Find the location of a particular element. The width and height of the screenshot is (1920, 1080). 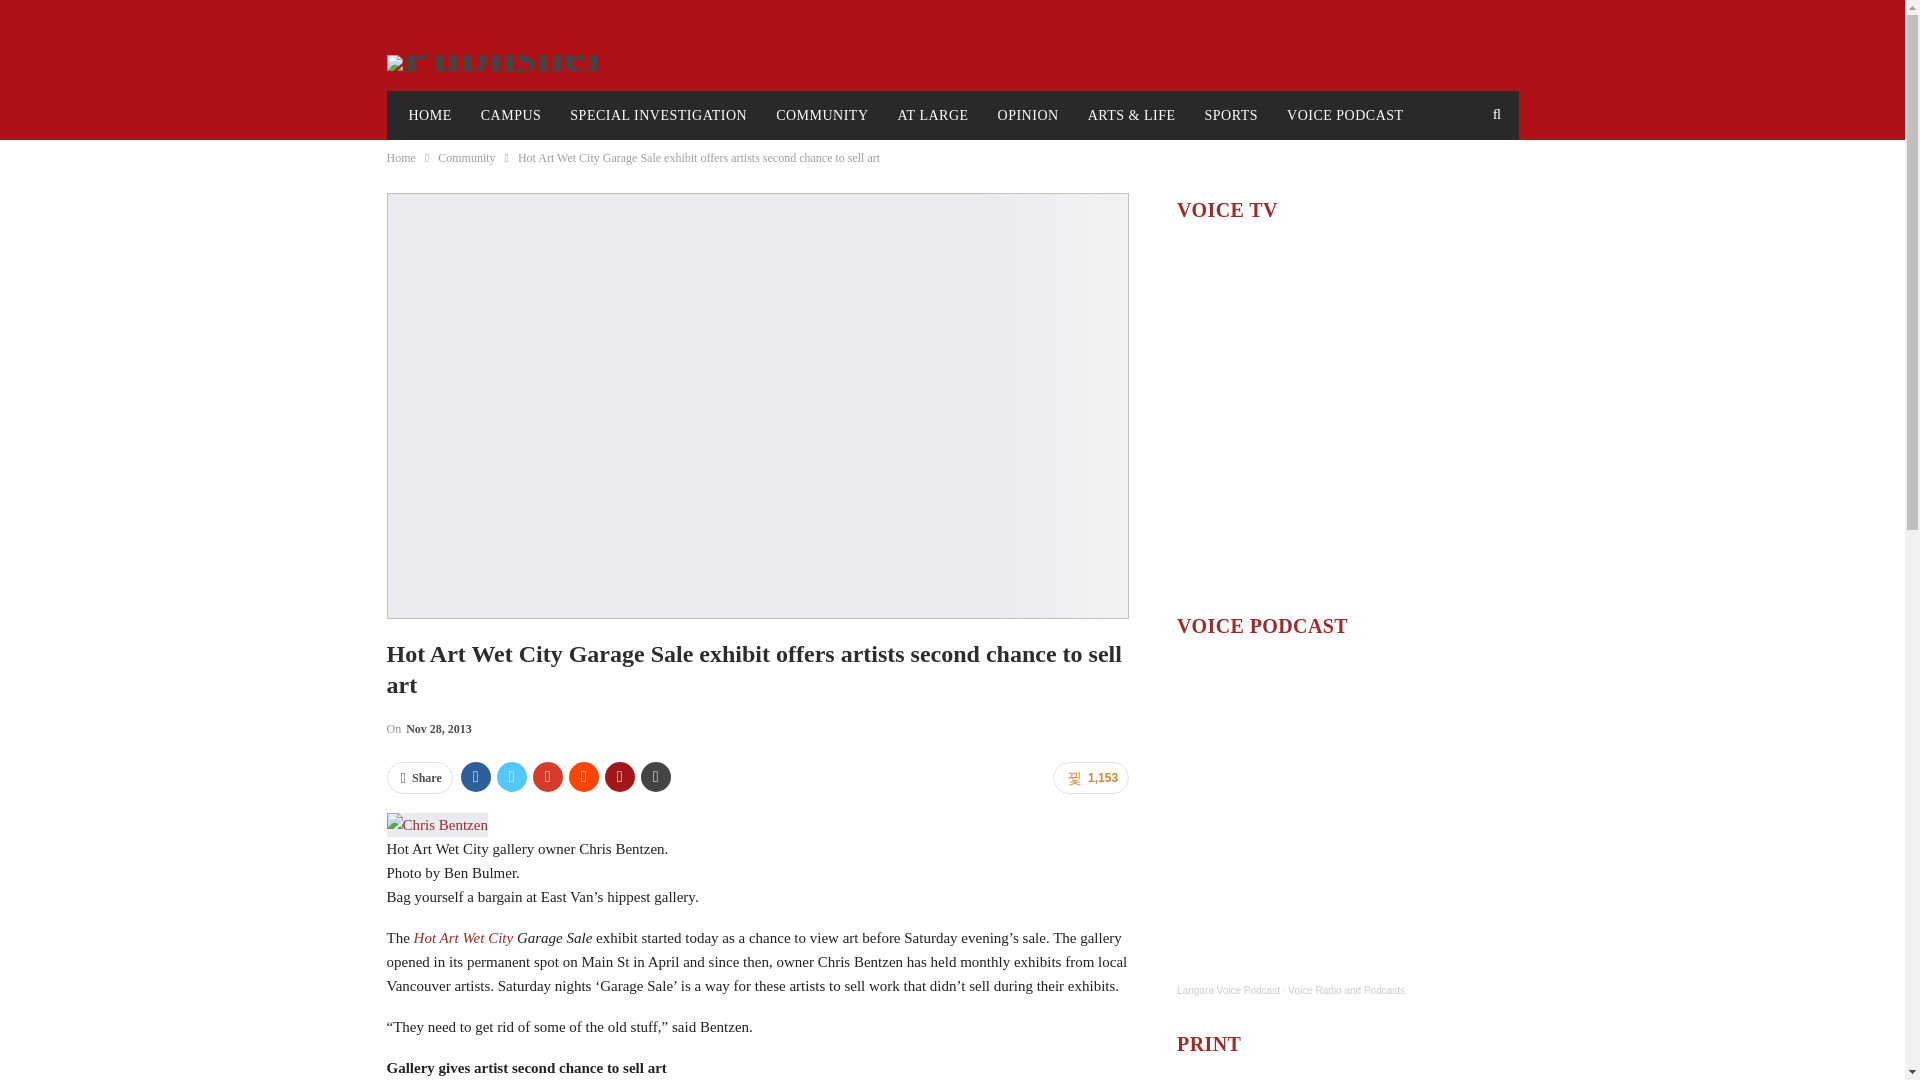

SPECIAL INVESTIGATION is located at coordinates (658, 116).